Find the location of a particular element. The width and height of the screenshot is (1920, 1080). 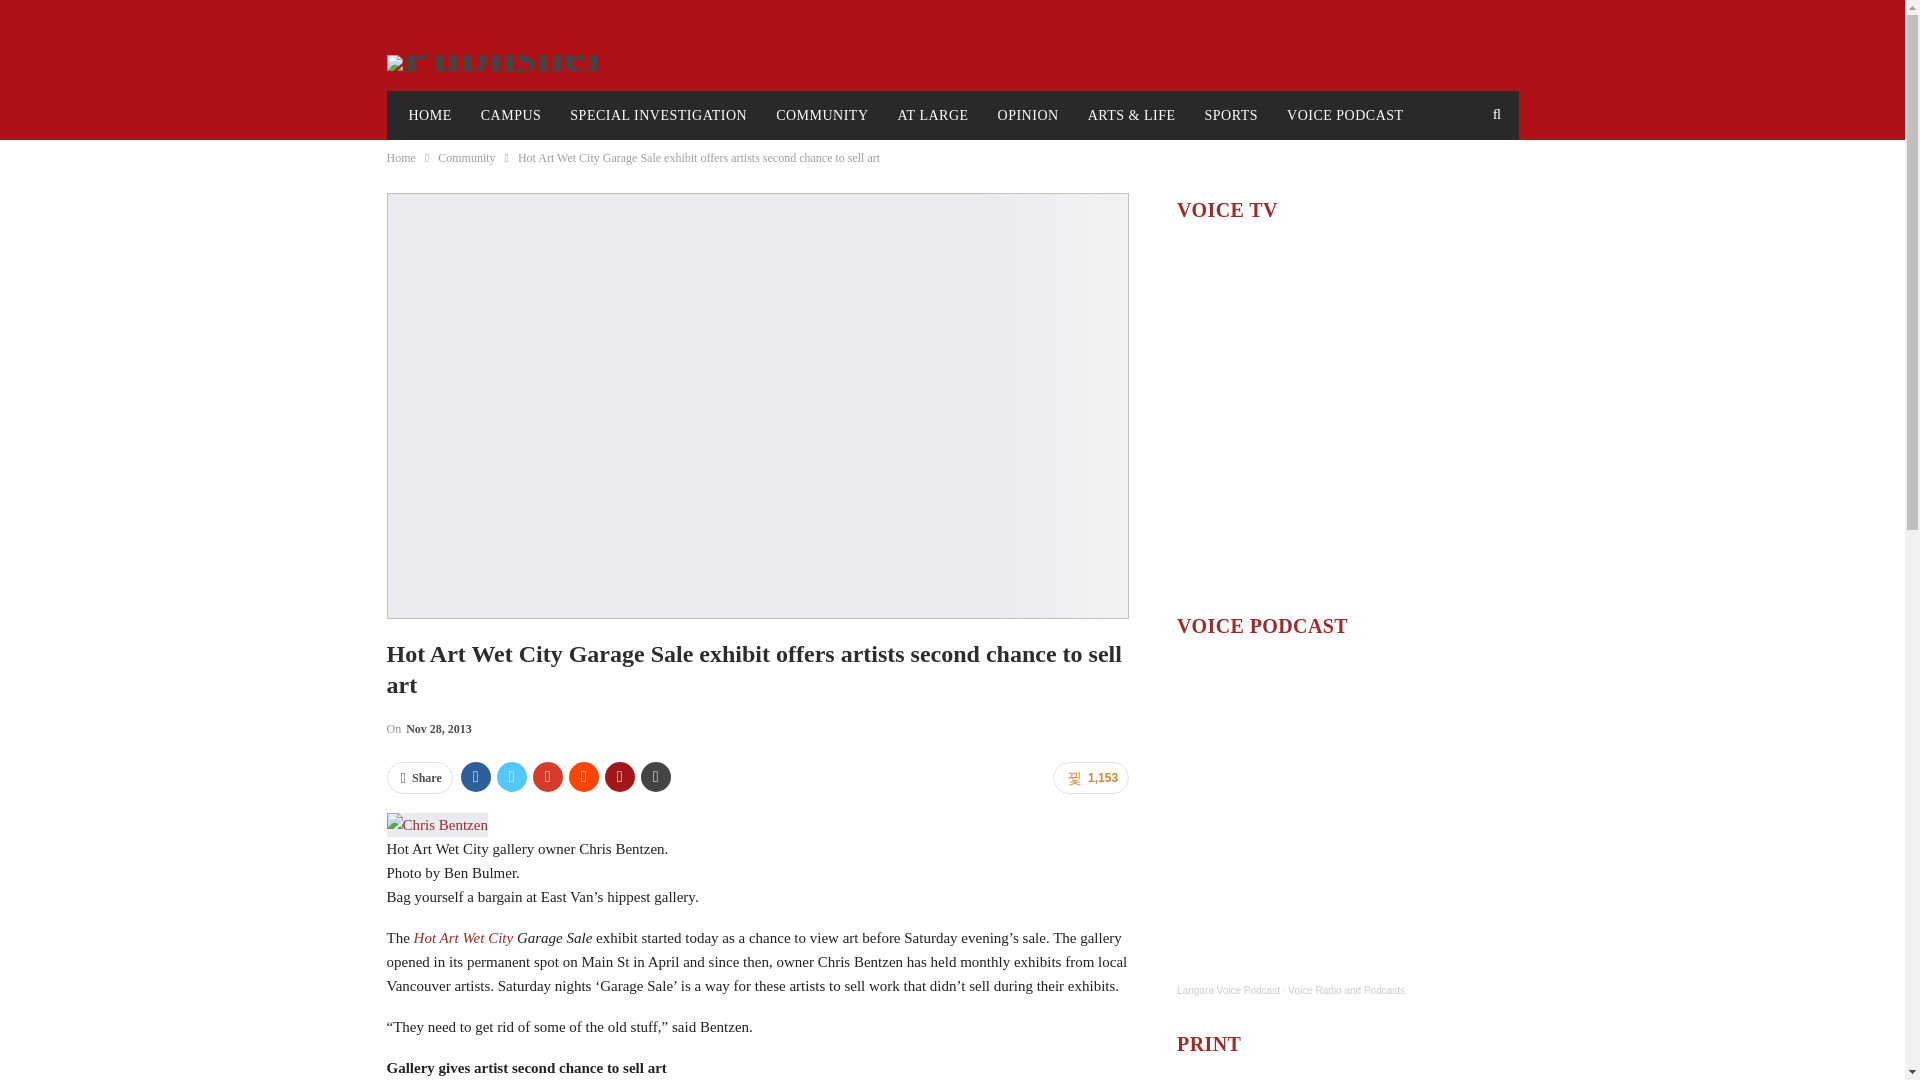

SPECIAL INVESTIGATION is located at coordinates (658, 116).